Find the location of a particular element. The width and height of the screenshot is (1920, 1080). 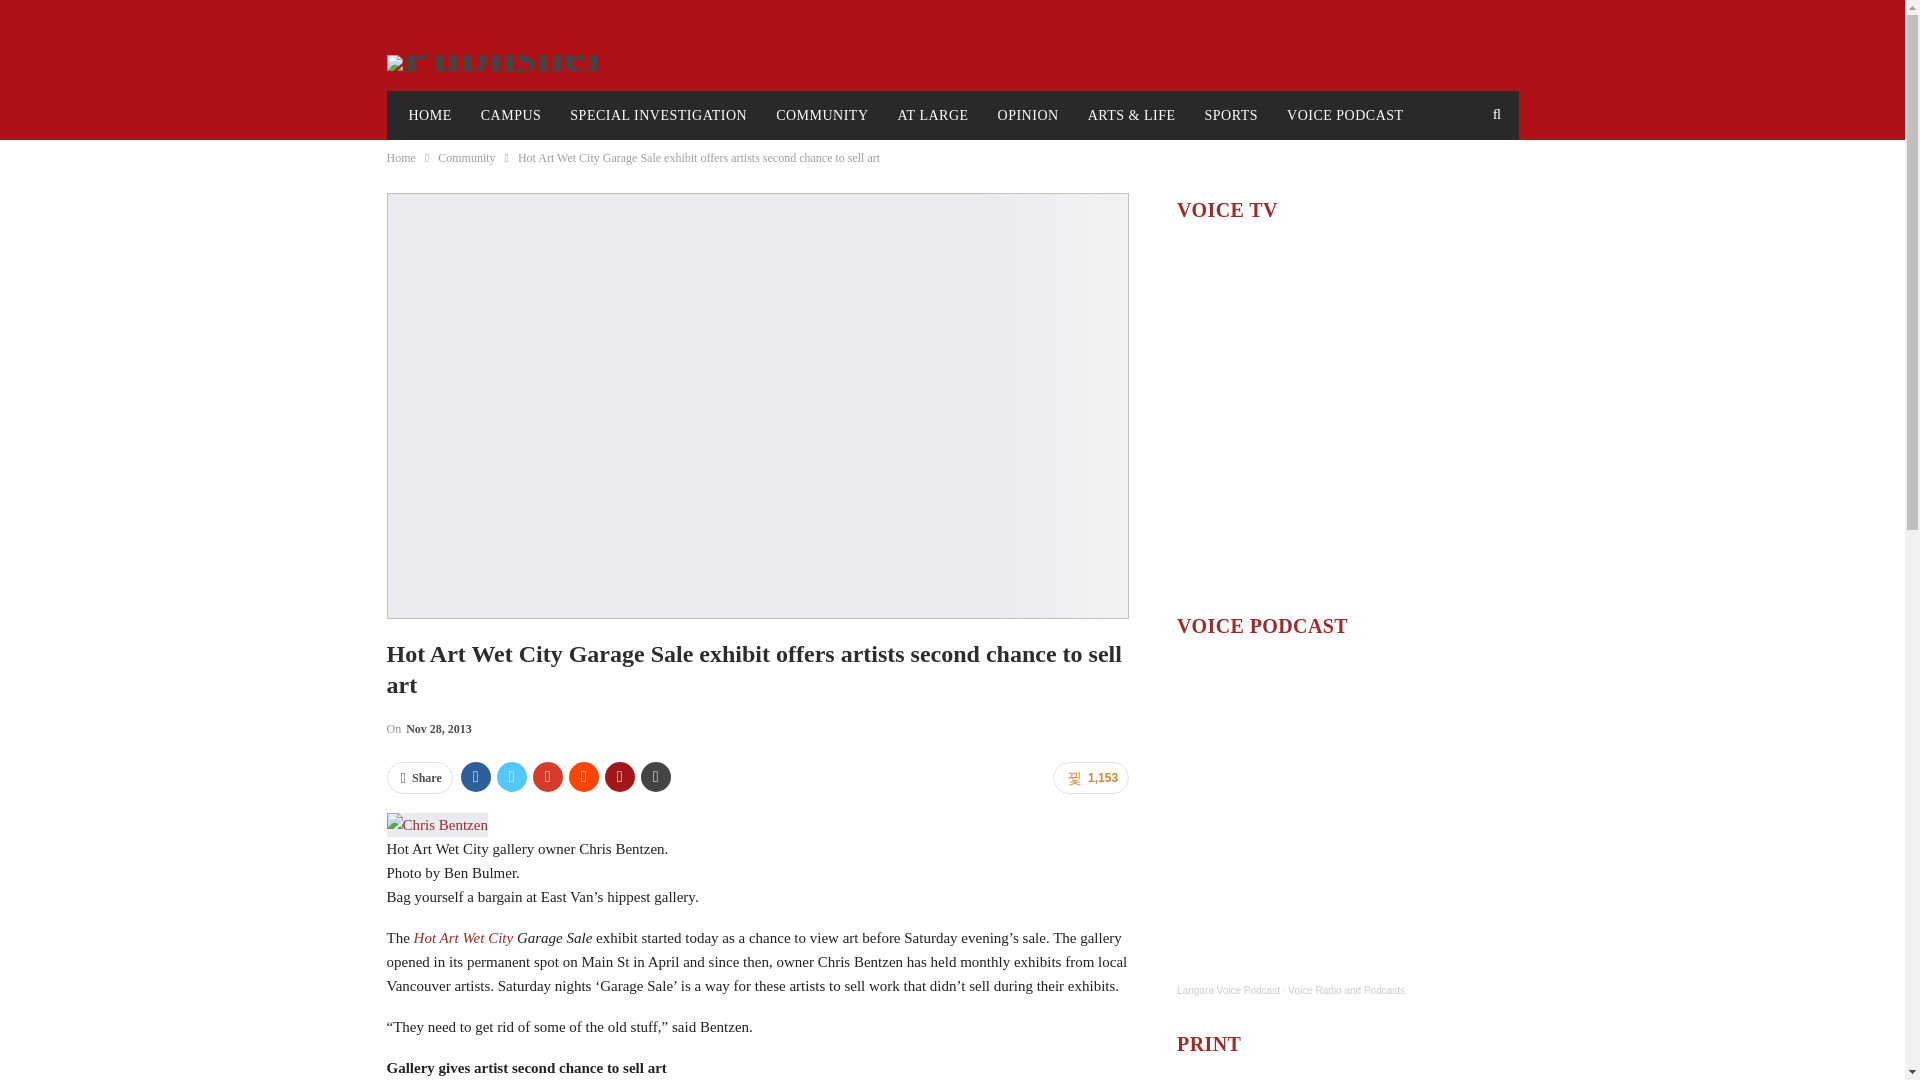

SPECIAL INVESTIGATION is located at coordinates (658, 116).